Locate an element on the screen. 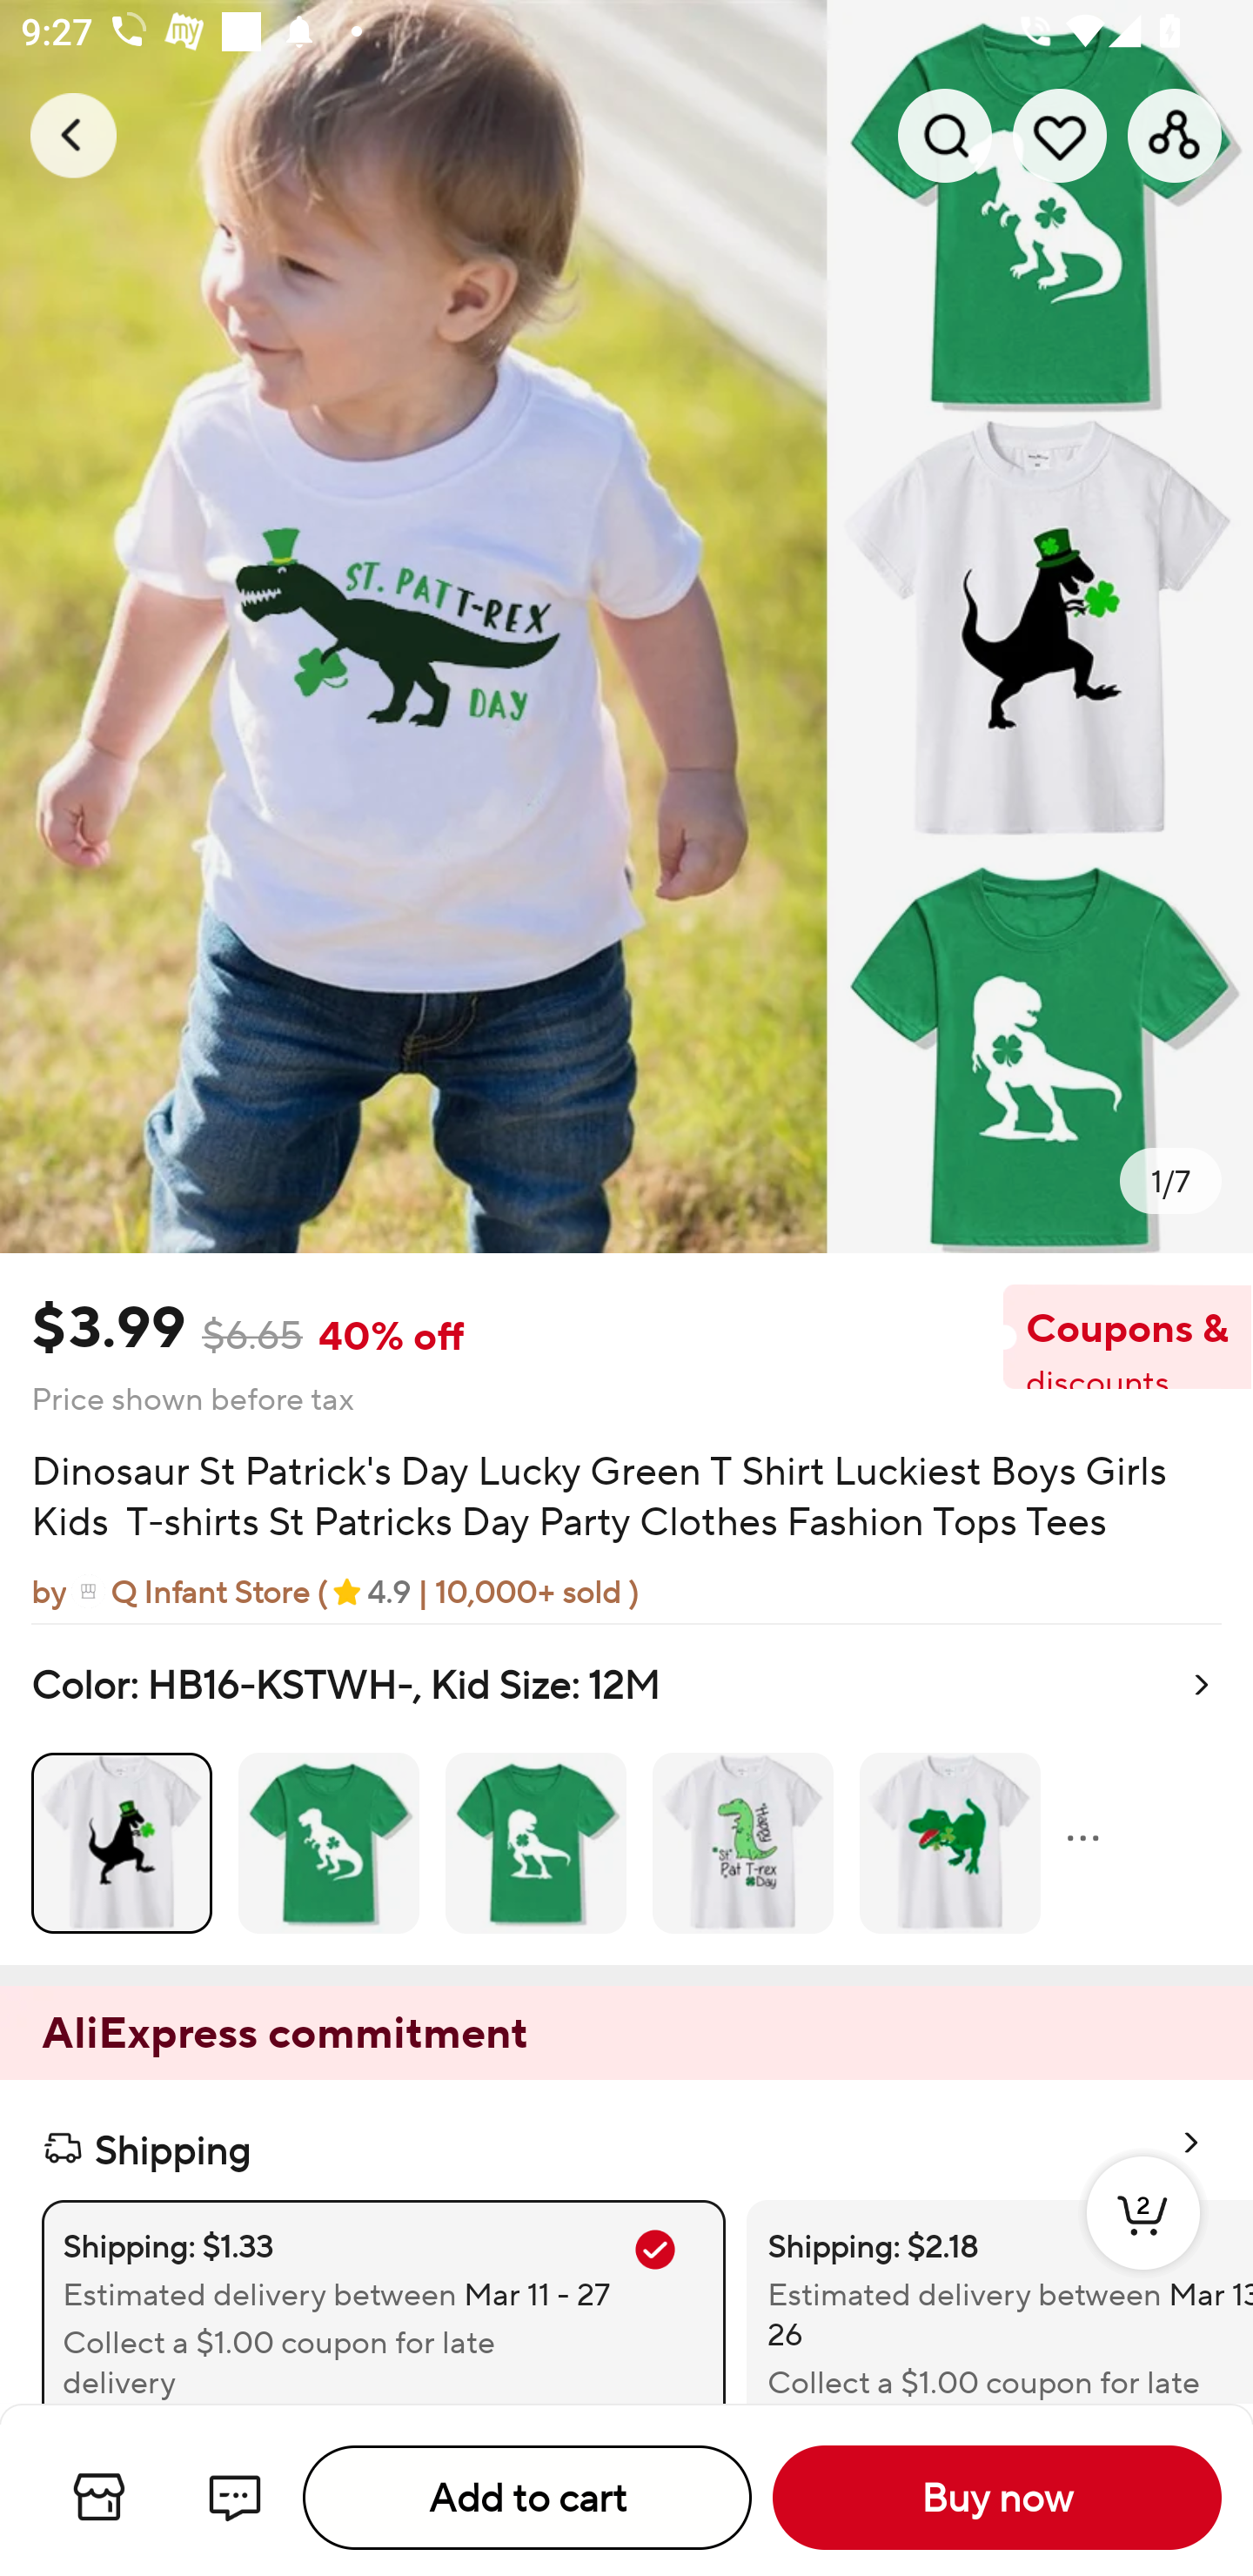 The image size is (1253, 2576). Add to cart is located at coordinates (527, 2498).